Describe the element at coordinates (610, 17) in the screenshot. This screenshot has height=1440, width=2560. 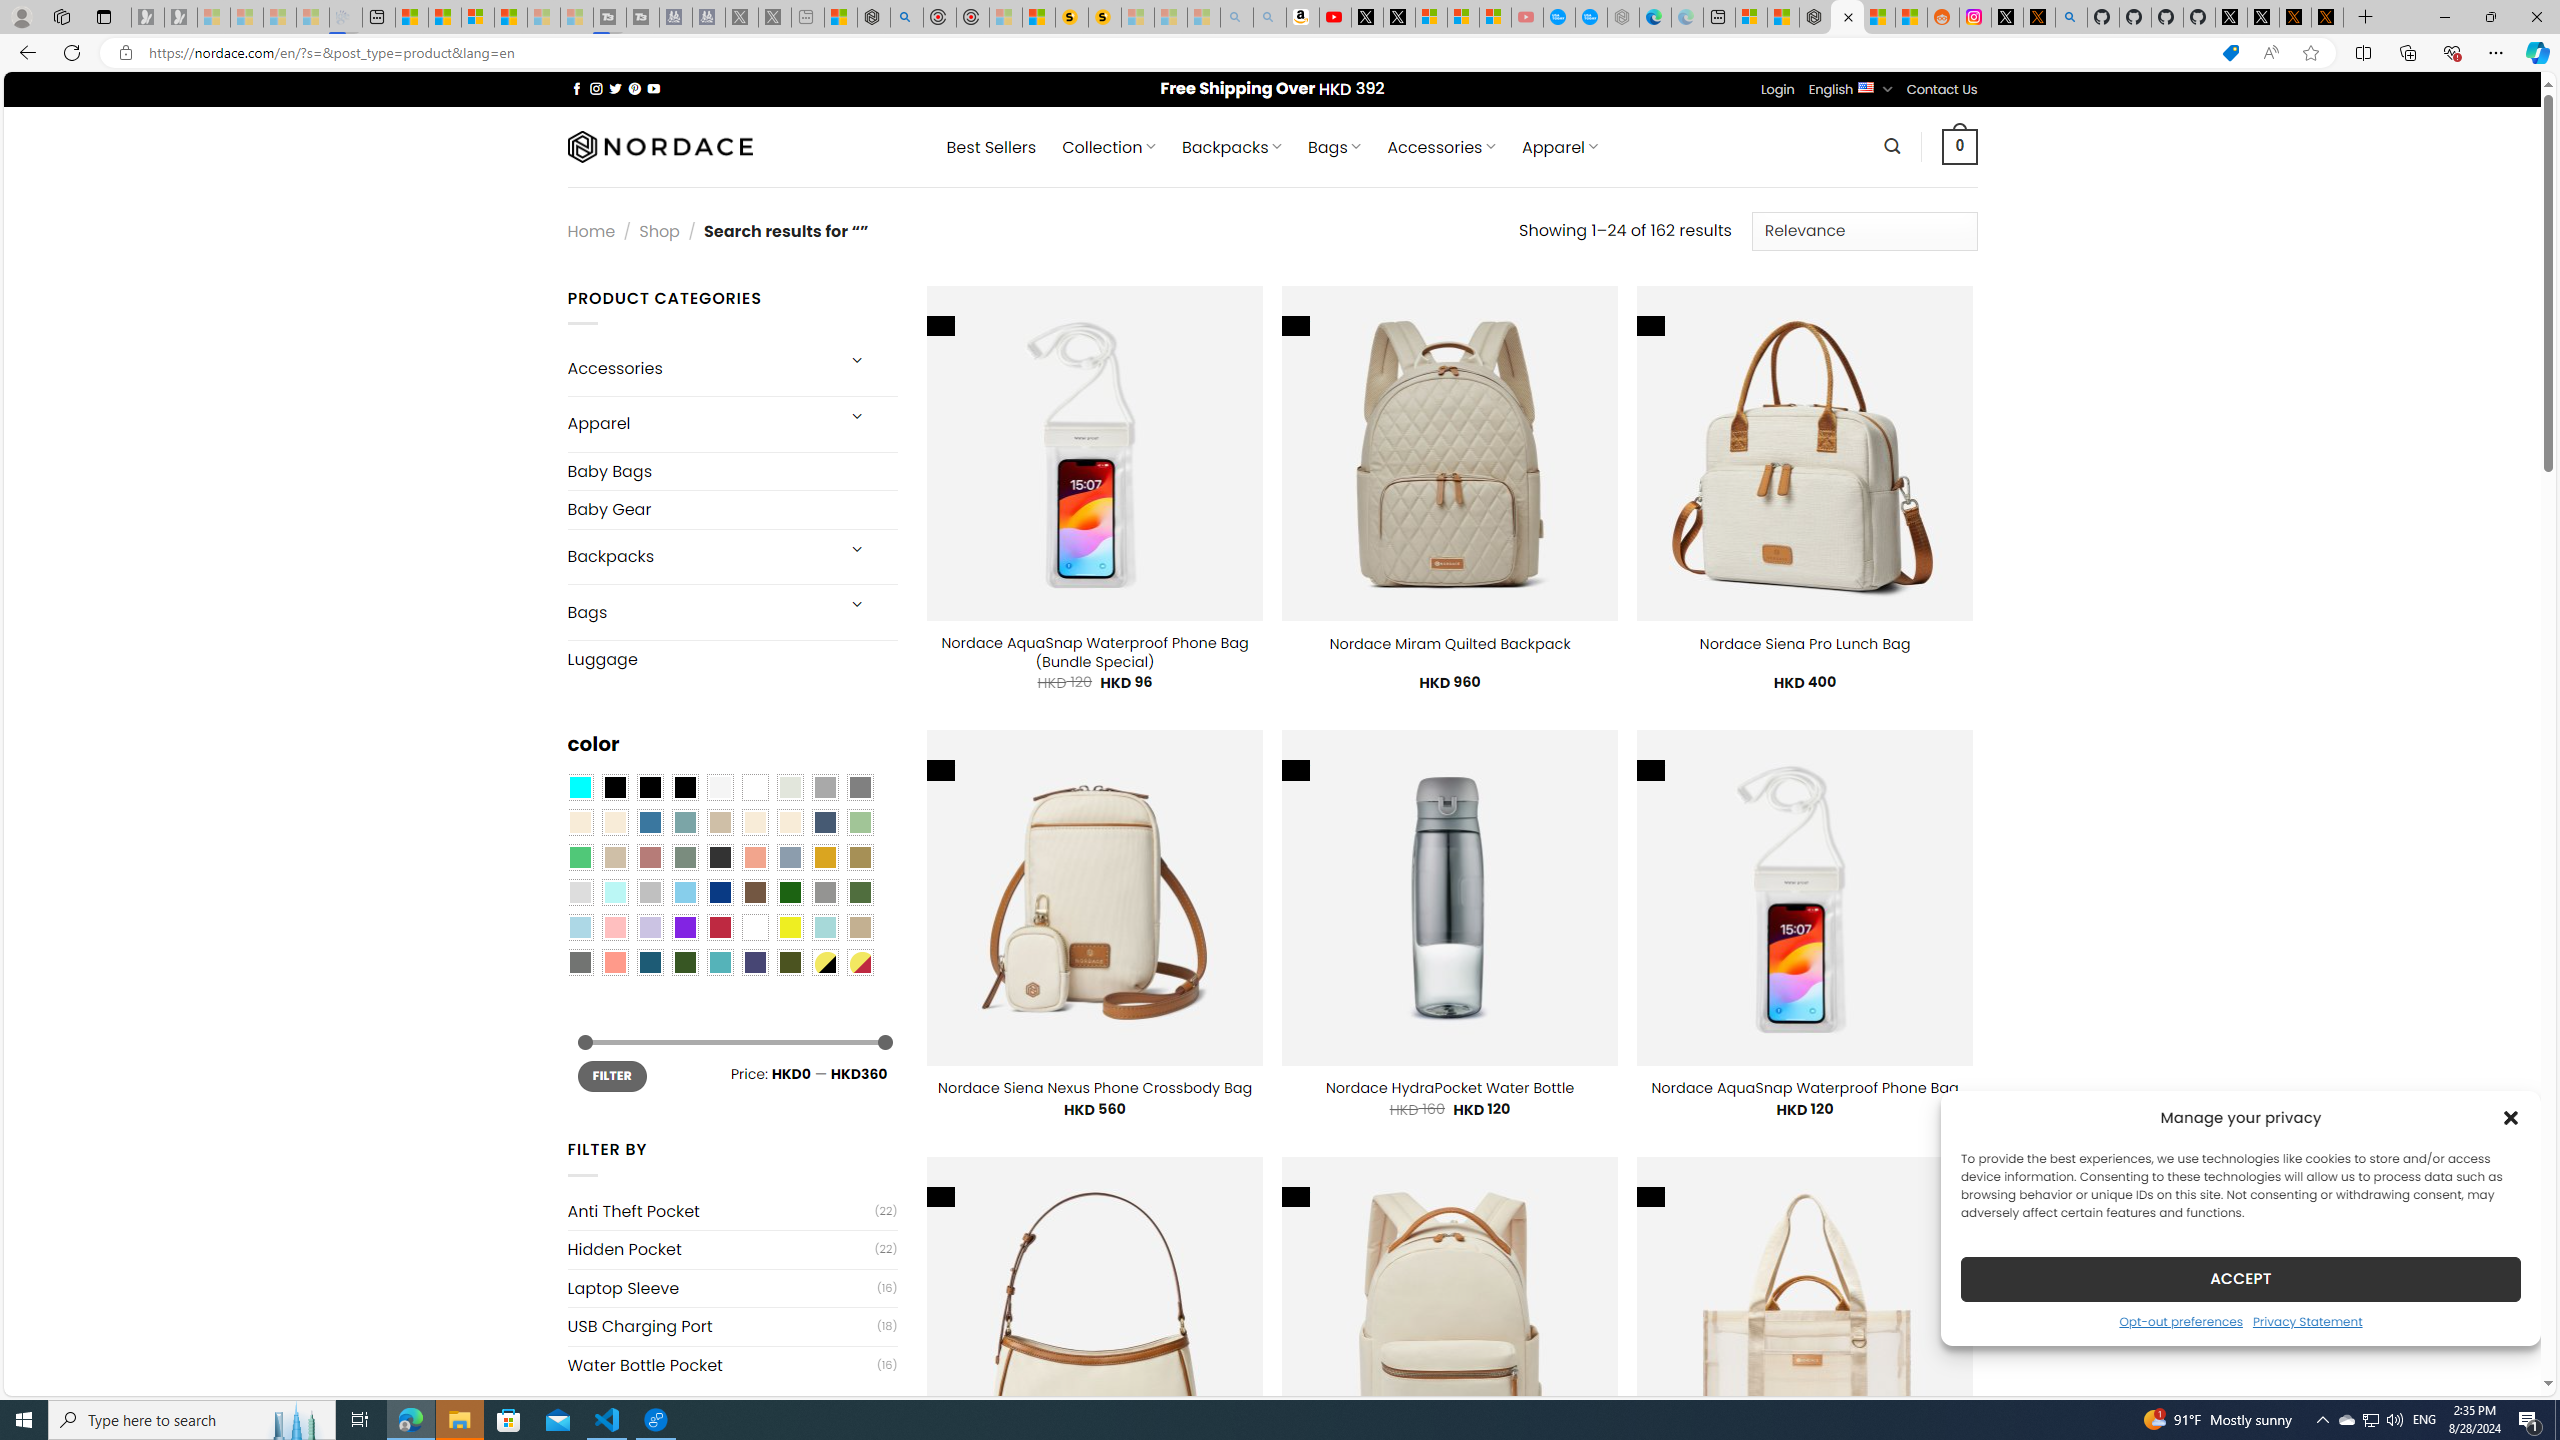
I see `Streaming Coverage | T3 - Sleeping` at that location.